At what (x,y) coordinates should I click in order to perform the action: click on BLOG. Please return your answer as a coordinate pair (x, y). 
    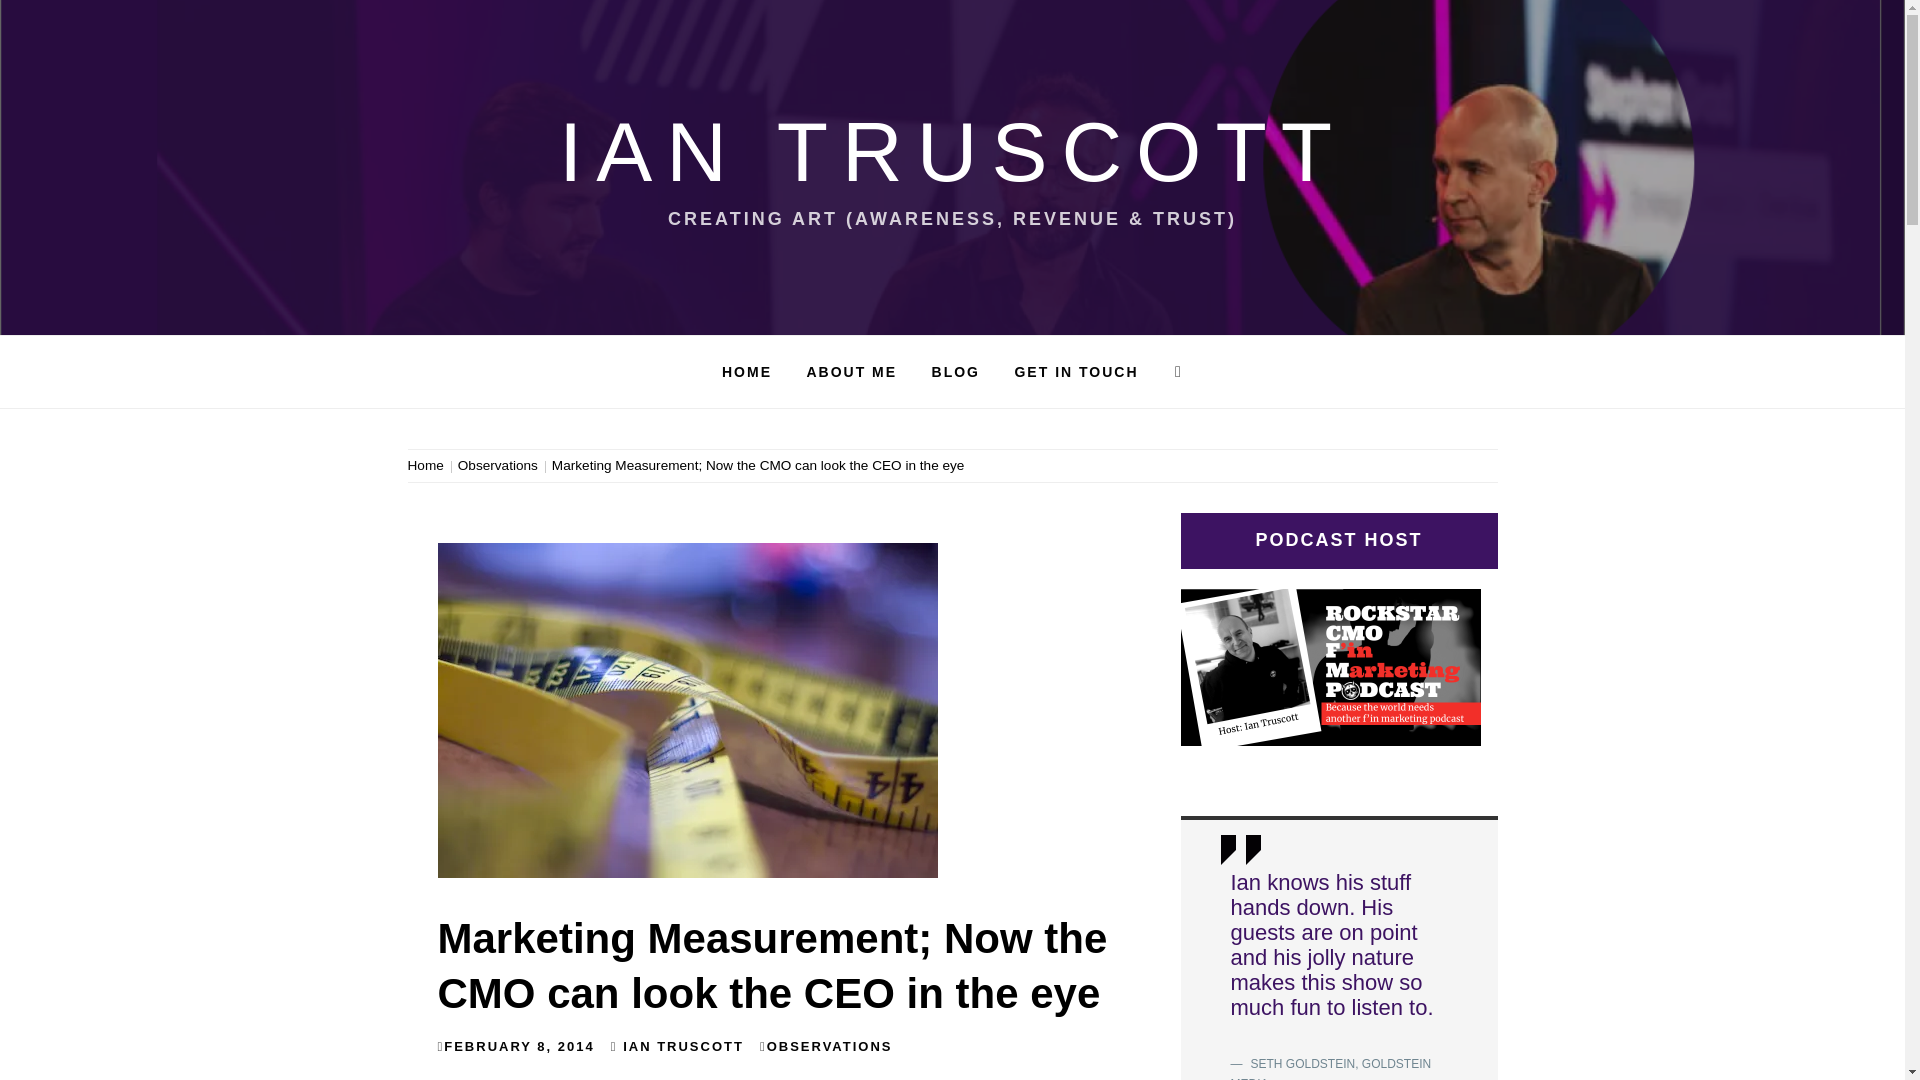
    Looking at the image, I should click on (956, 372).